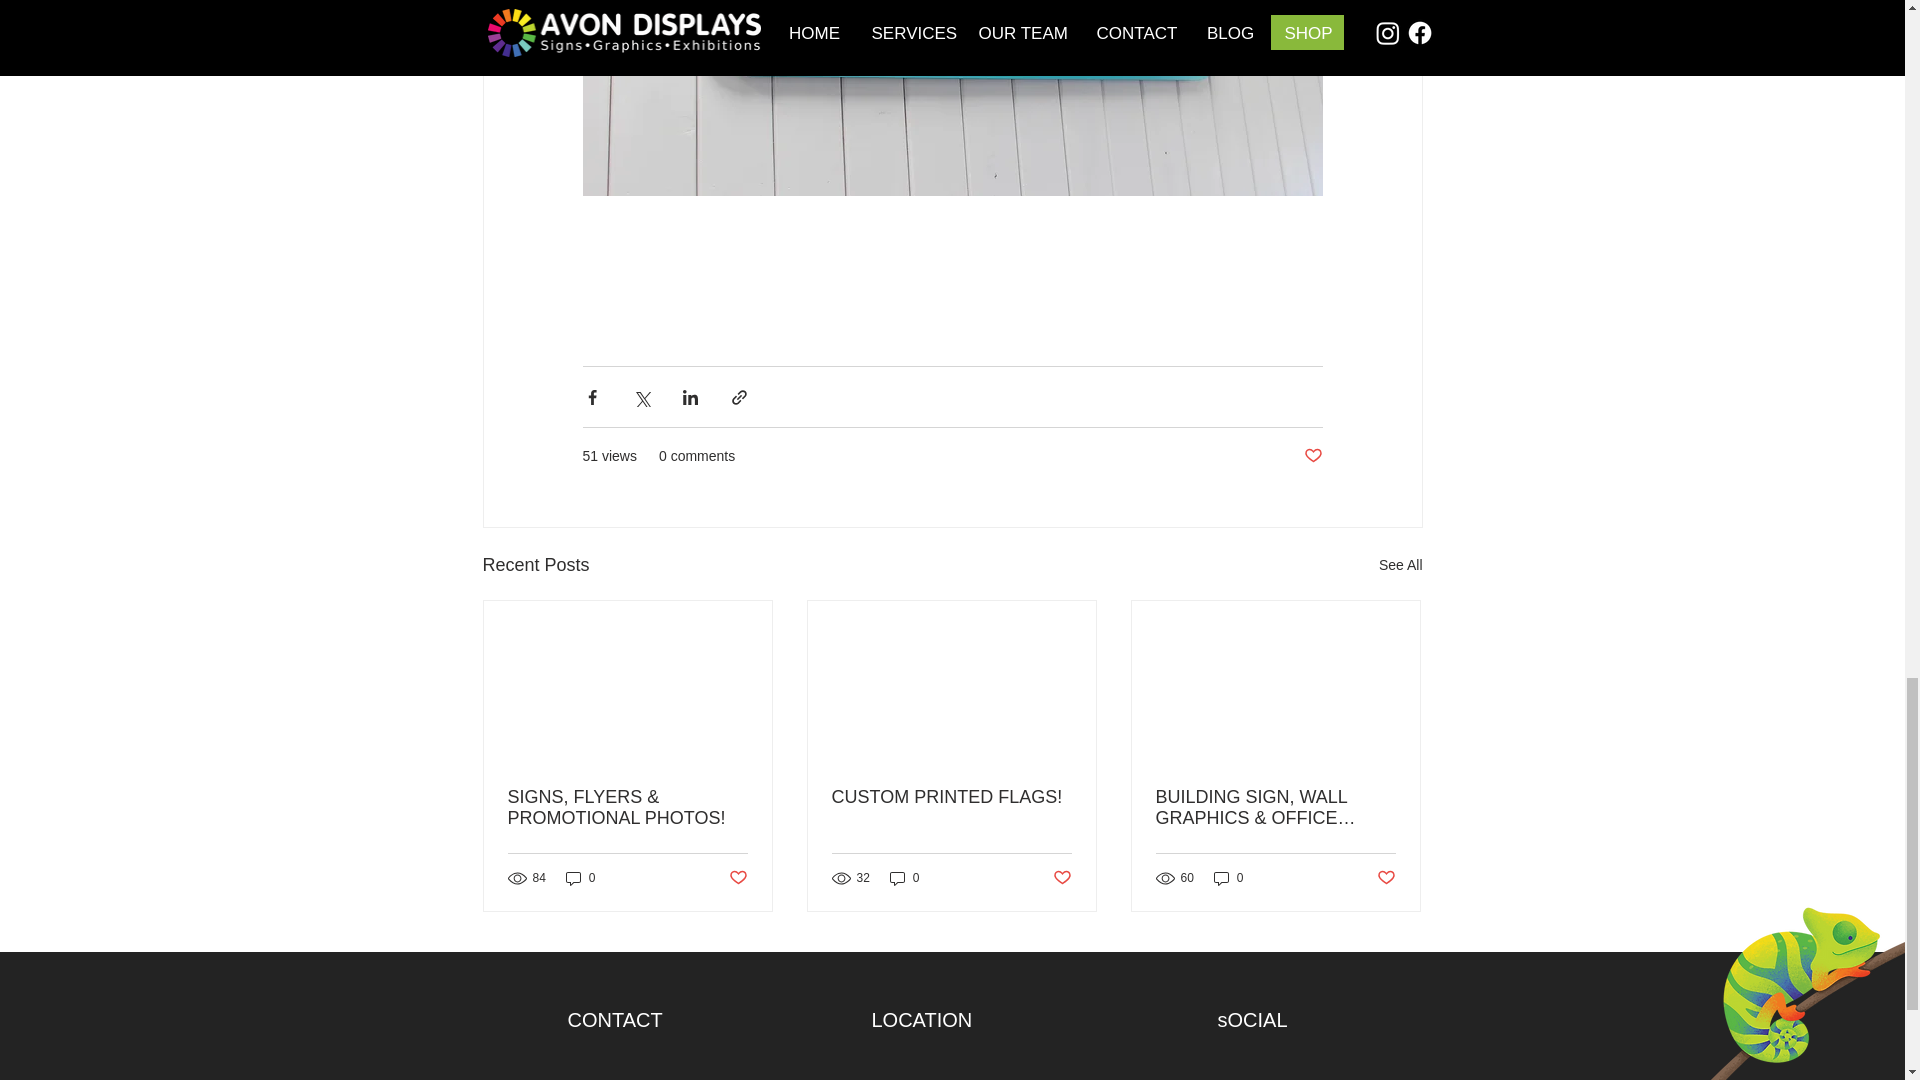 The image size is (1920, 1080). I want to click on Post not marked as liked, so click(1062, 878).